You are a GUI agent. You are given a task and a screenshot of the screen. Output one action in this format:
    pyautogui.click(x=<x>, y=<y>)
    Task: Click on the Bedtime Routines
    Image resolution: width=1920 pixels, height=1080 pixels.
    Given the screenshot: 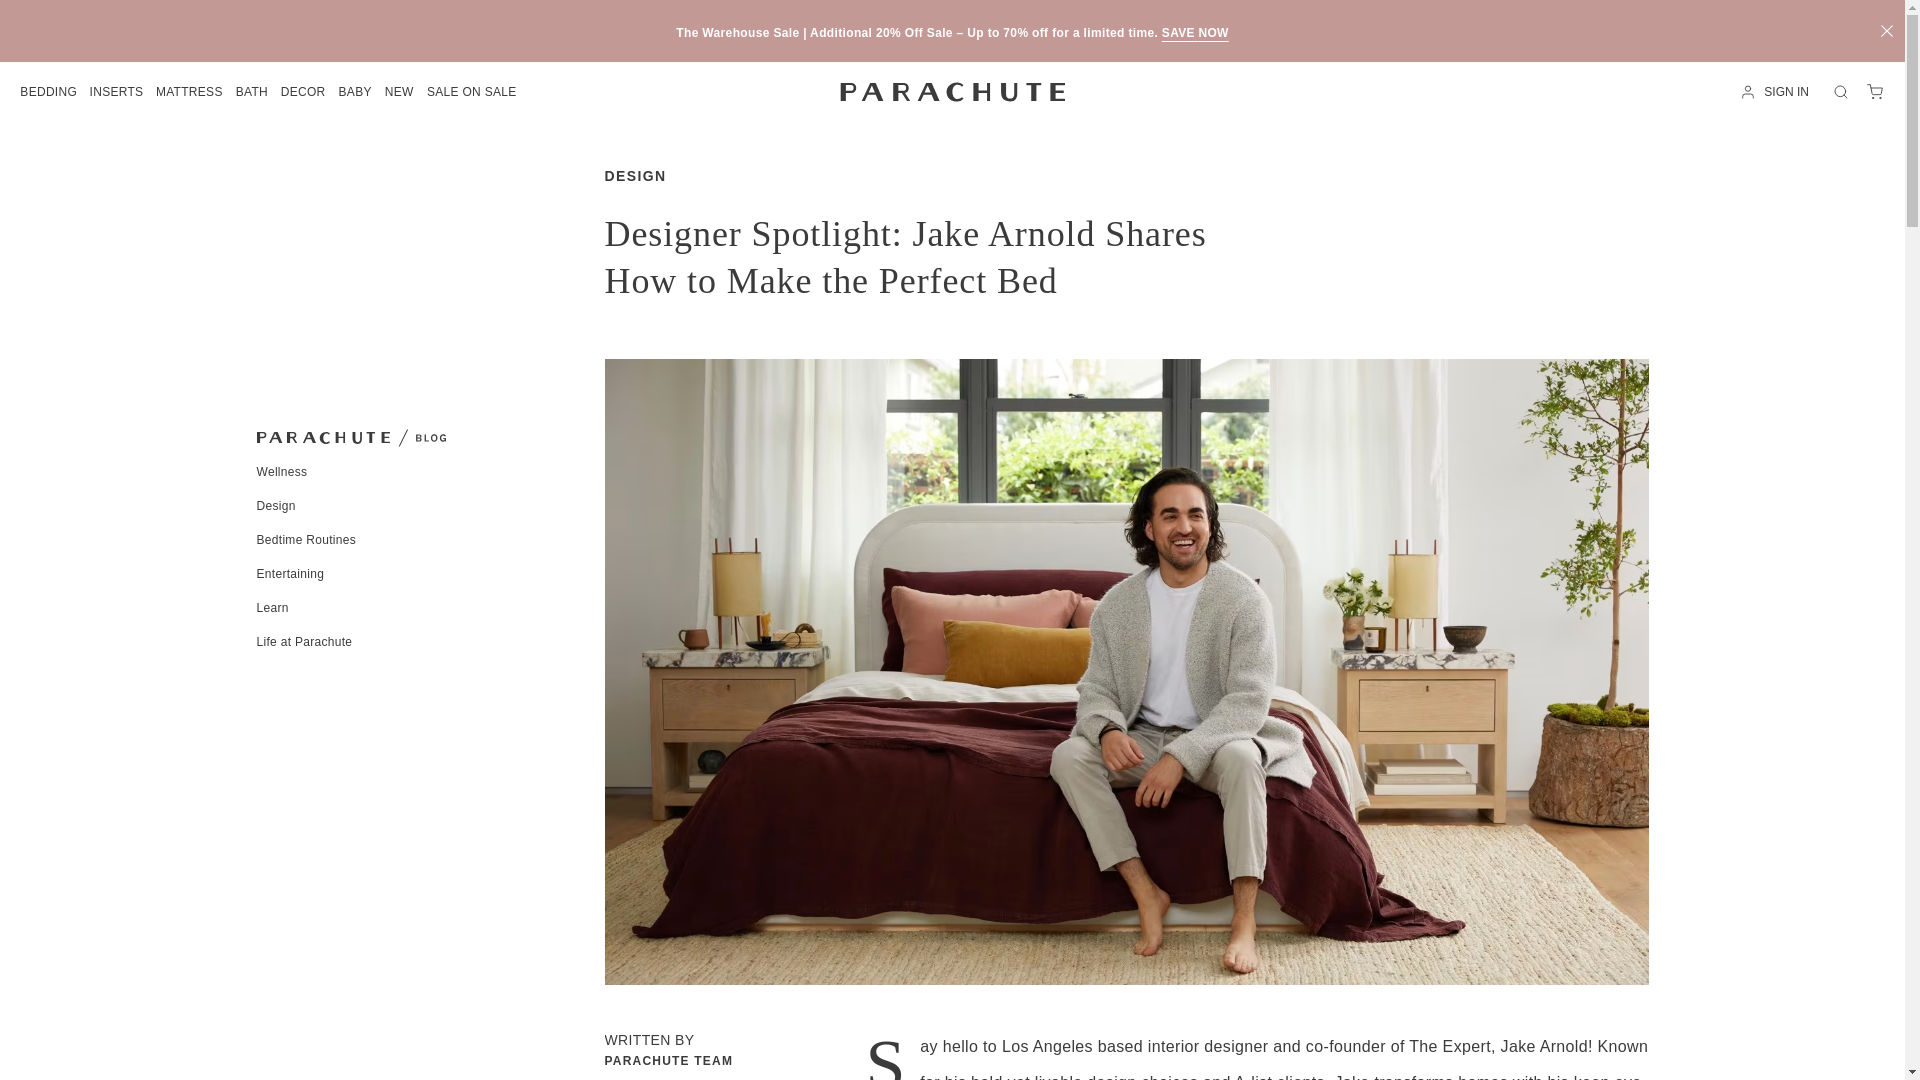 What is the action you would take?
    pyautogui.click(x=305, y=540)
    